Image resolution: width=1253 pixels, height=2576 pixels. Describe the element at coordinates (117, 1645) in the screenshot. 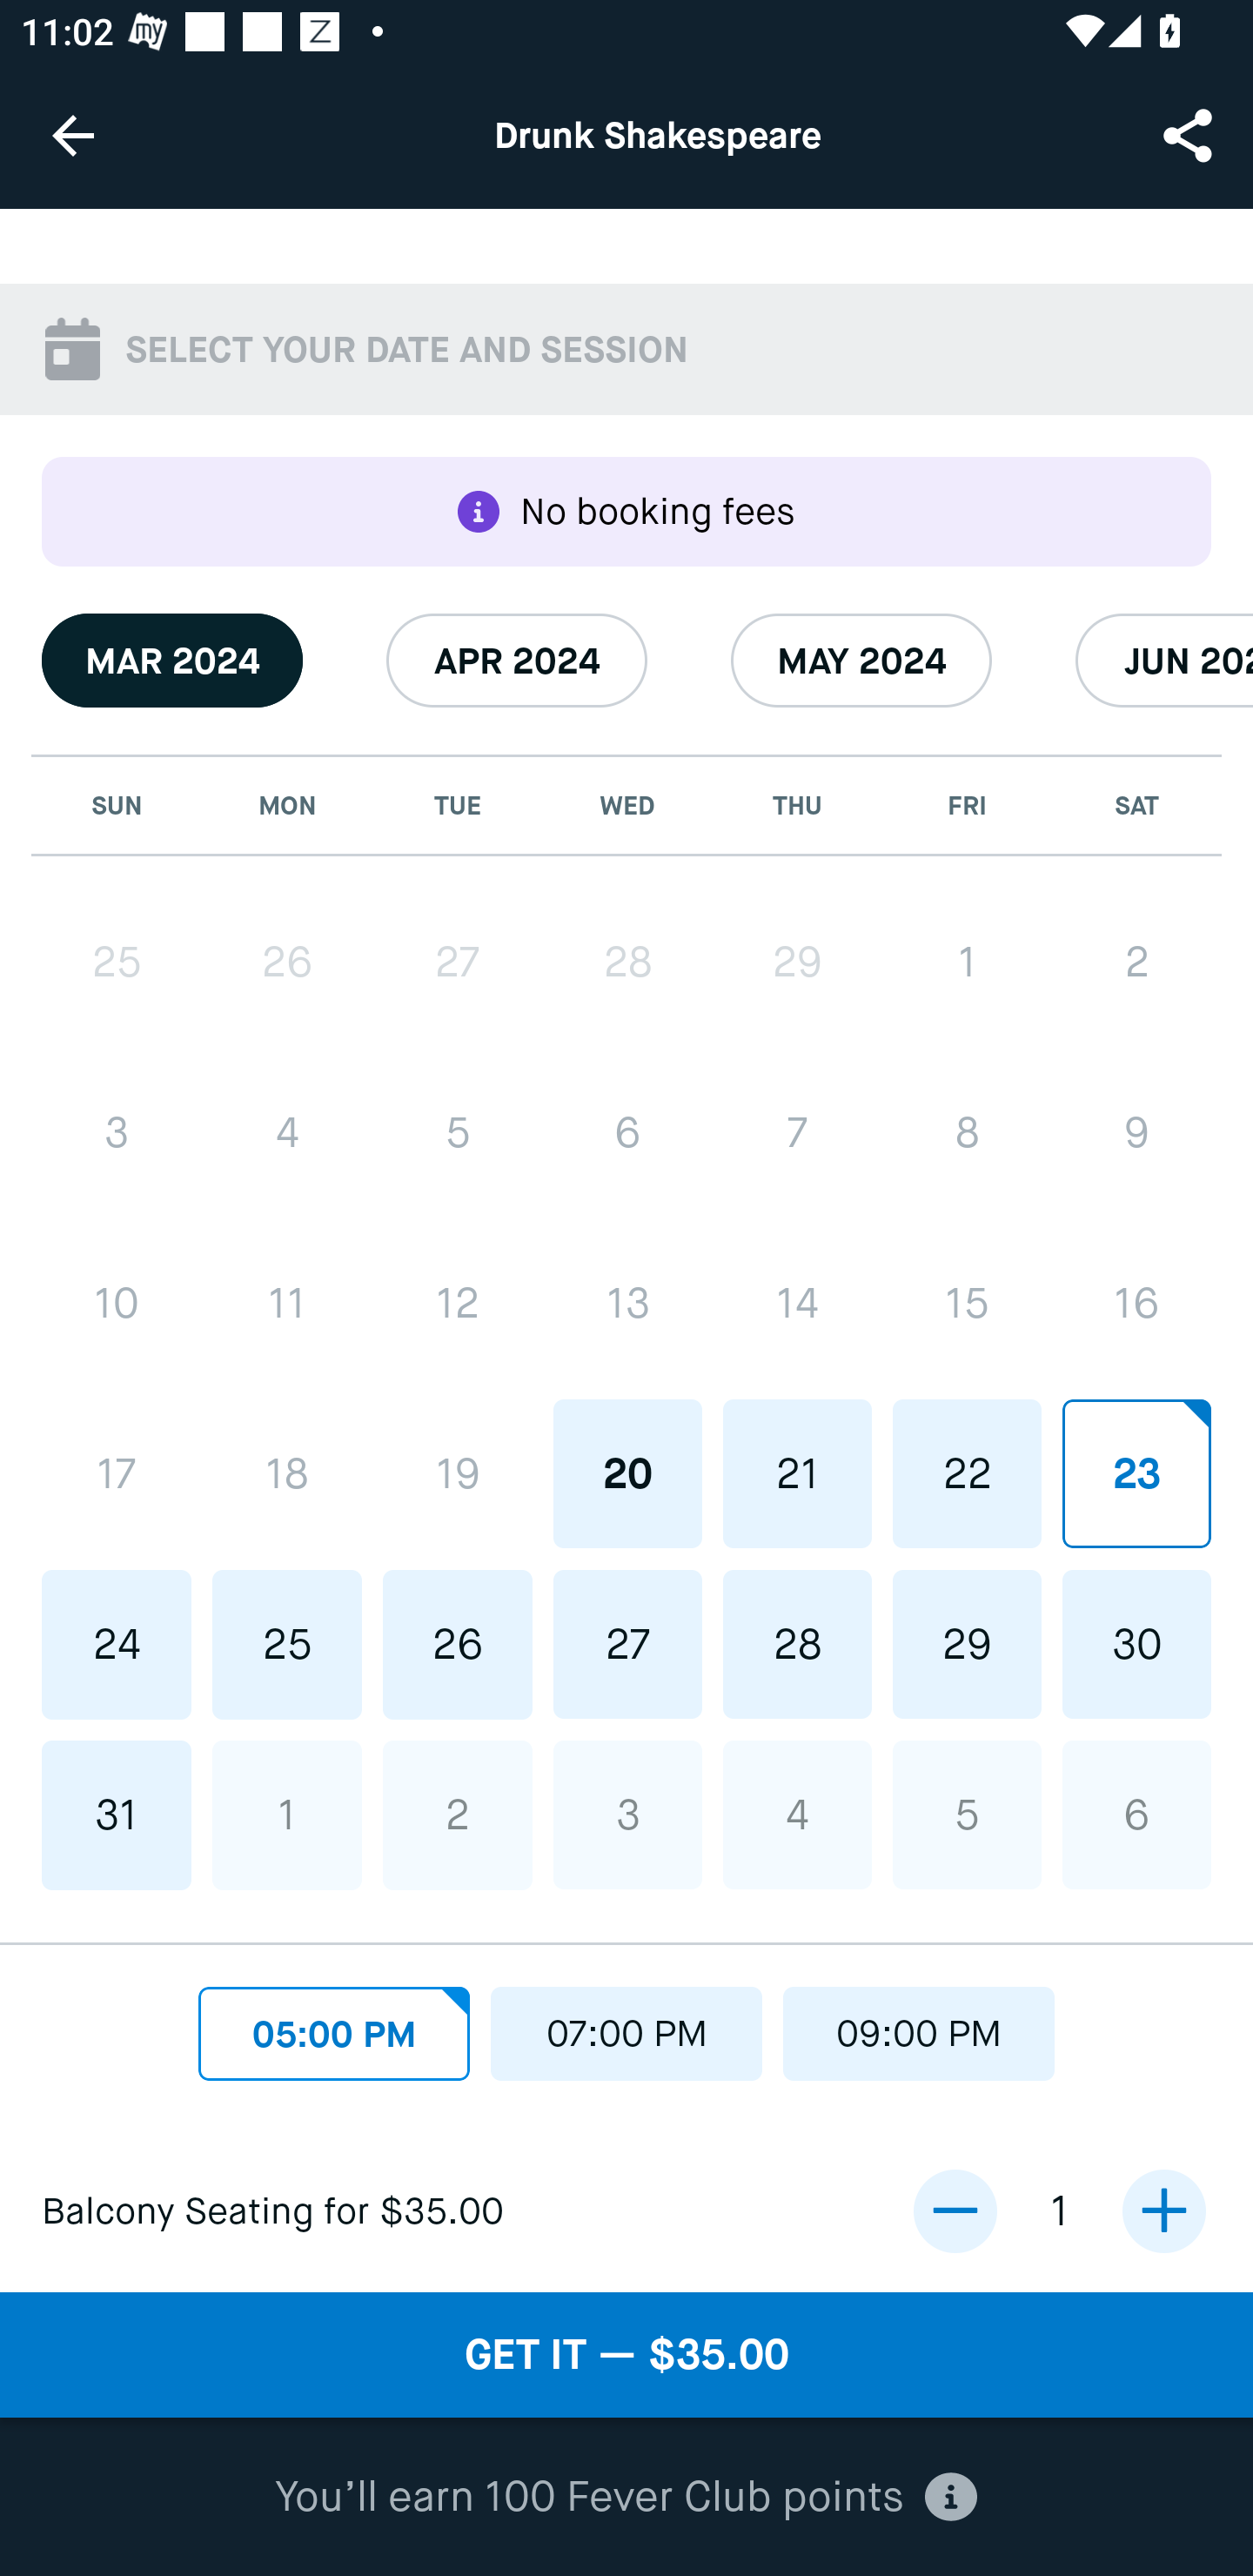

I see `24` at that location.